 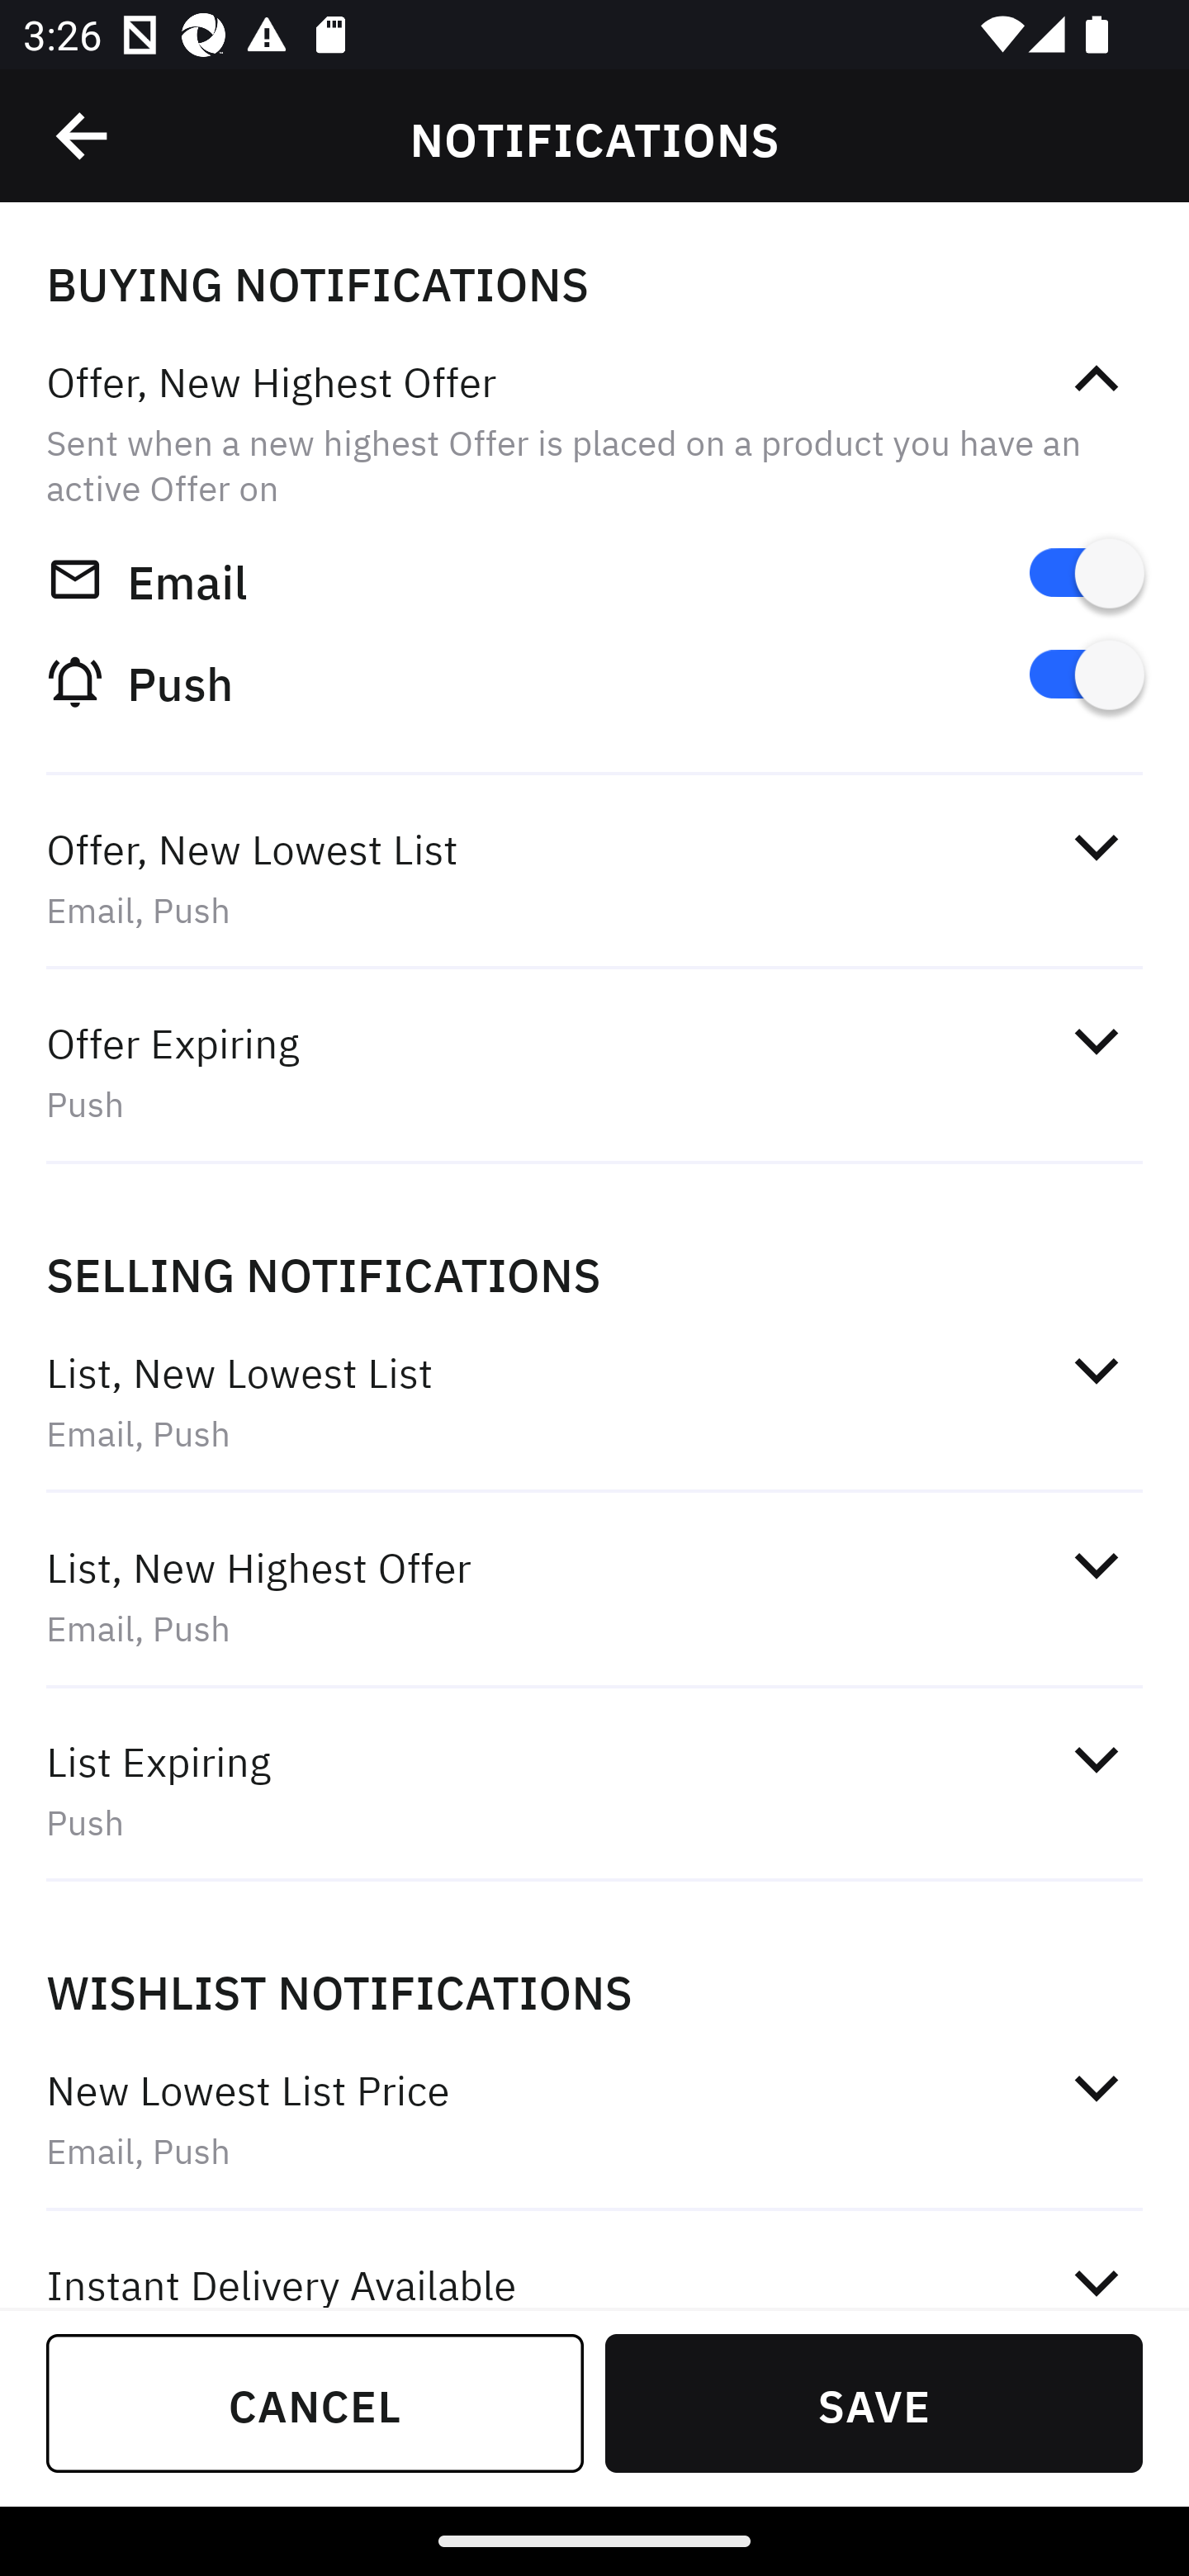 What do you see at coordinates (594, 1597) in the screenshot?
I see `List, New Highest Offer  Email, Push` at bounding box center [594, 1597].